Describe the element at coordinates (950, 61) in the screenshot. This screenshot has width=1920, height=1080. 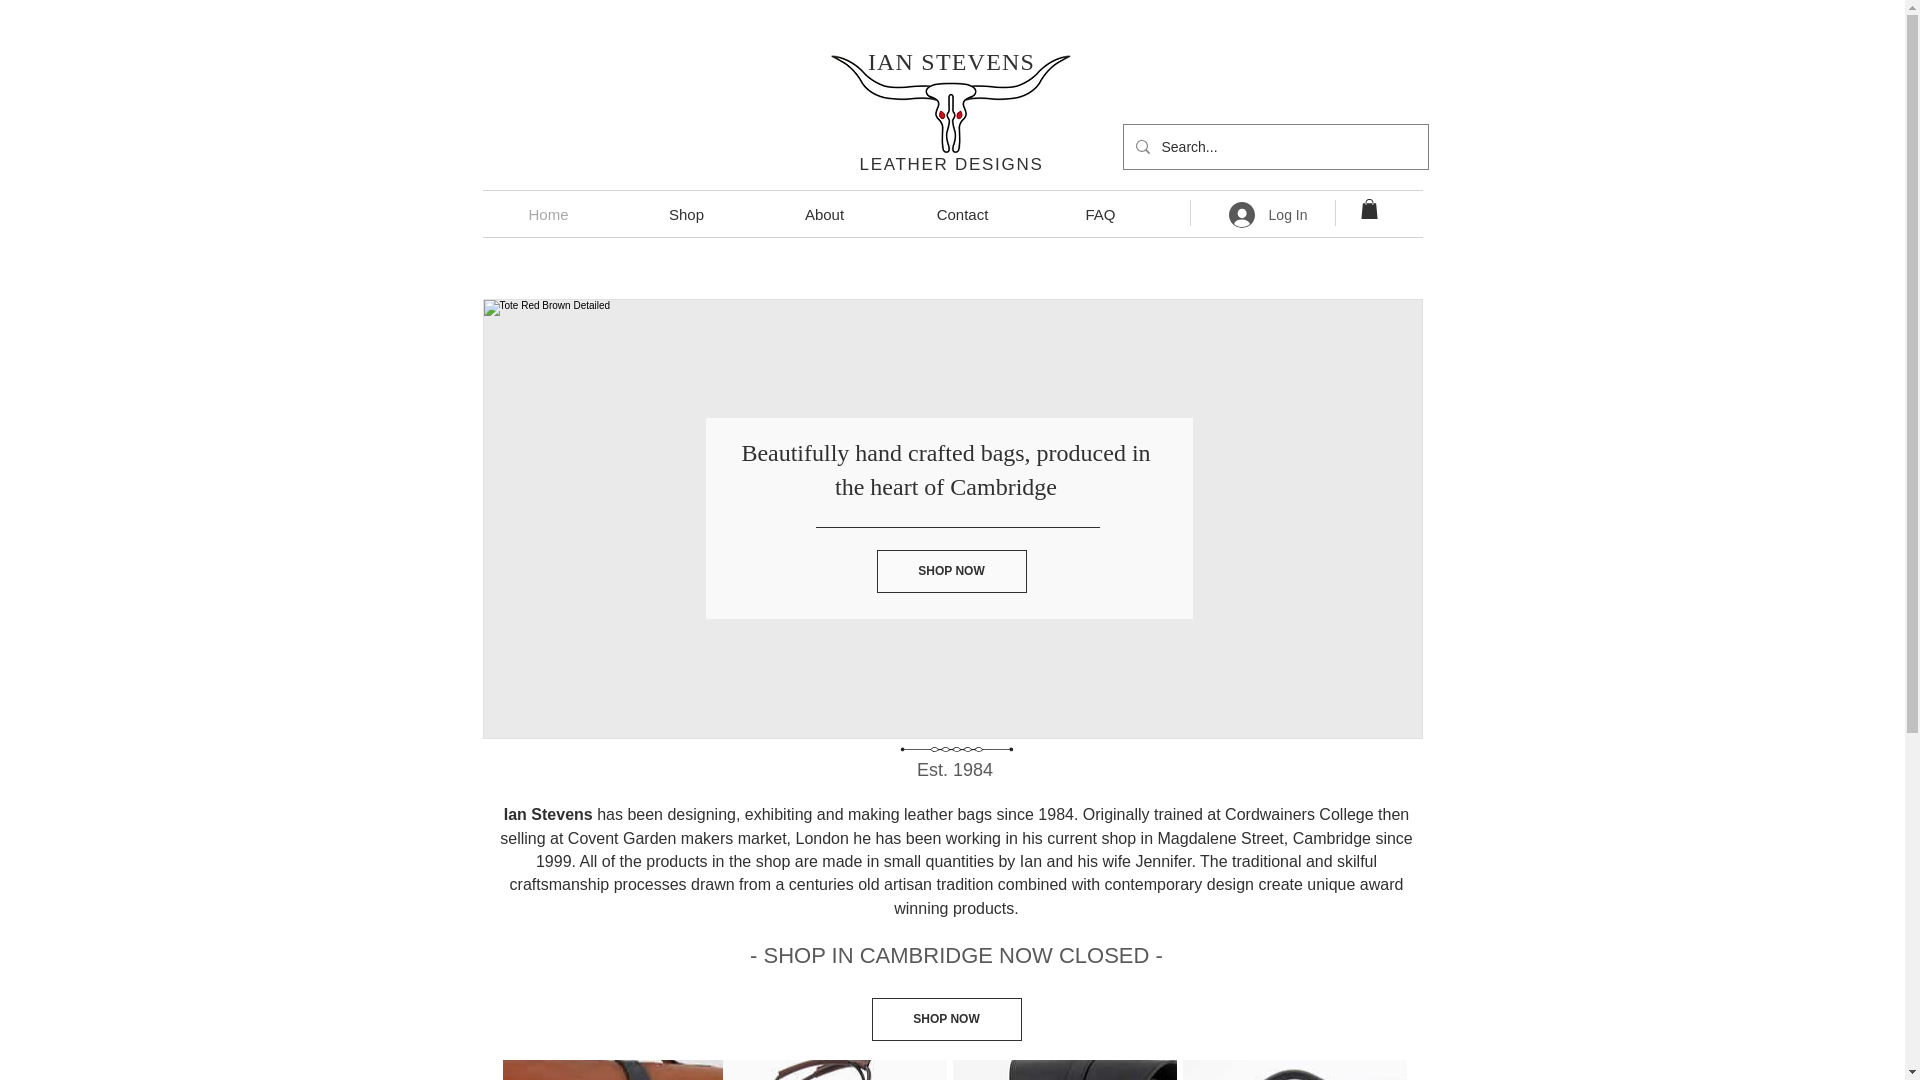
I see `IAN STEVENS` at that location.